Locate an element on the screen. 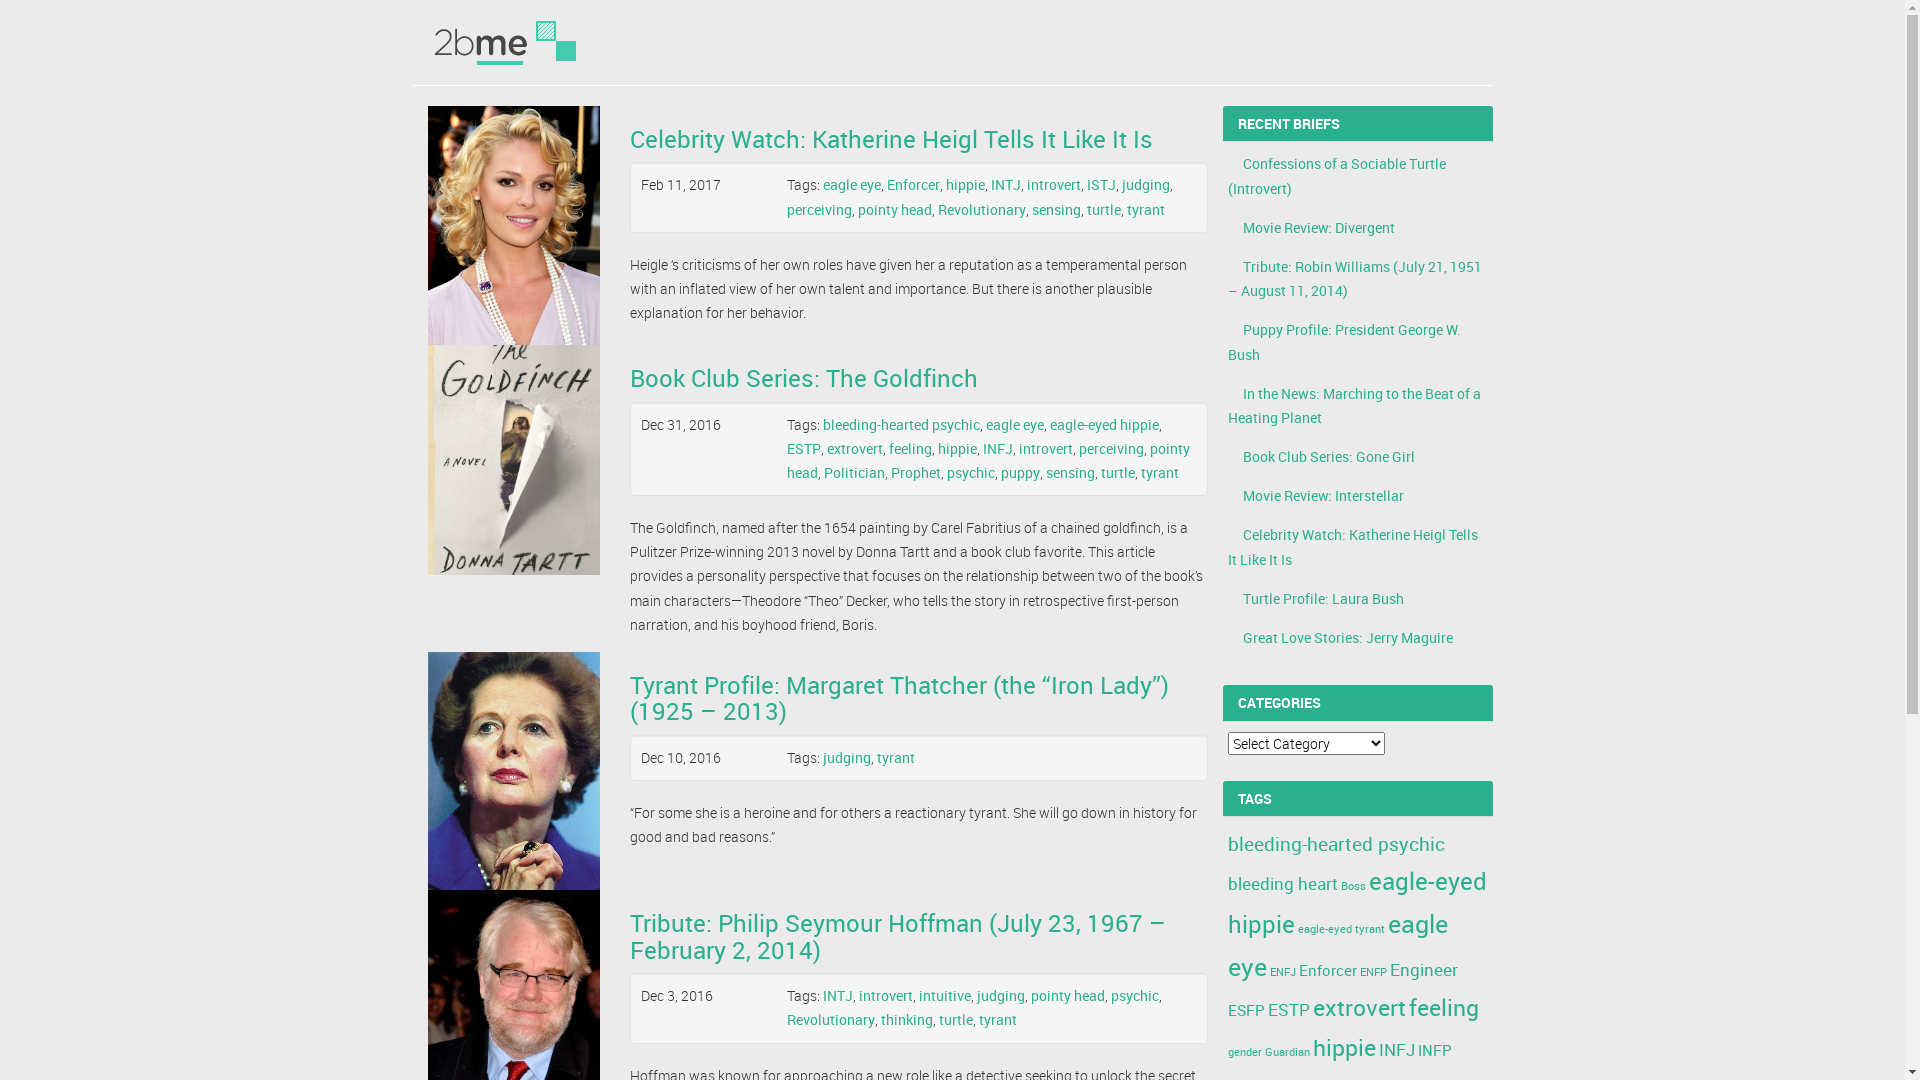 Image resolution: width=1920 pixels, height=1080 pixels. feeling is located at coordinates (910, 448).